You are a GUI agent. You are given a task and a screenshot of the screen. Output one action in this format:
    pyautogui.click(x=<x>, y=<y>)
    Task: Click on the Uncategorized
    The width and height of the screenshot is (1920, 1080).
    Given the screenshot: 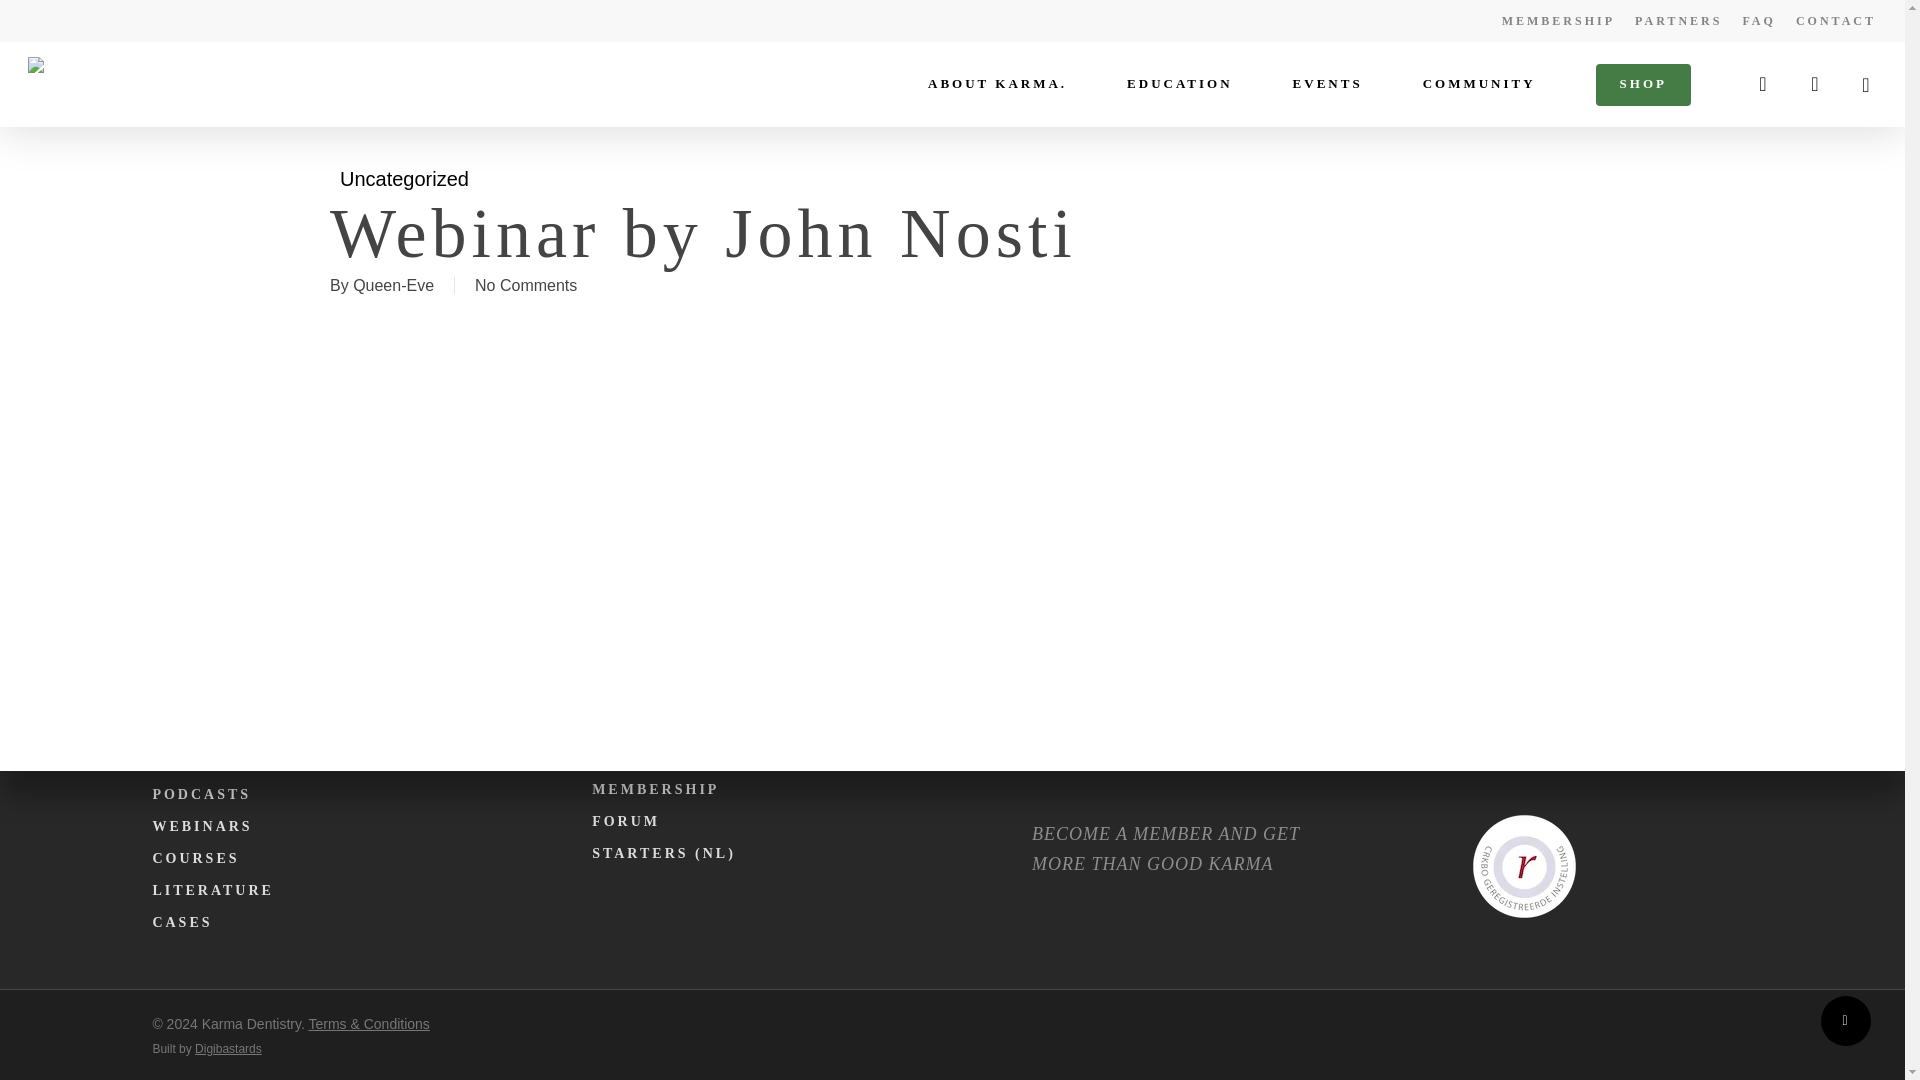 What is the action you would take?
    pyautogui.click(x=404, y=179)
    